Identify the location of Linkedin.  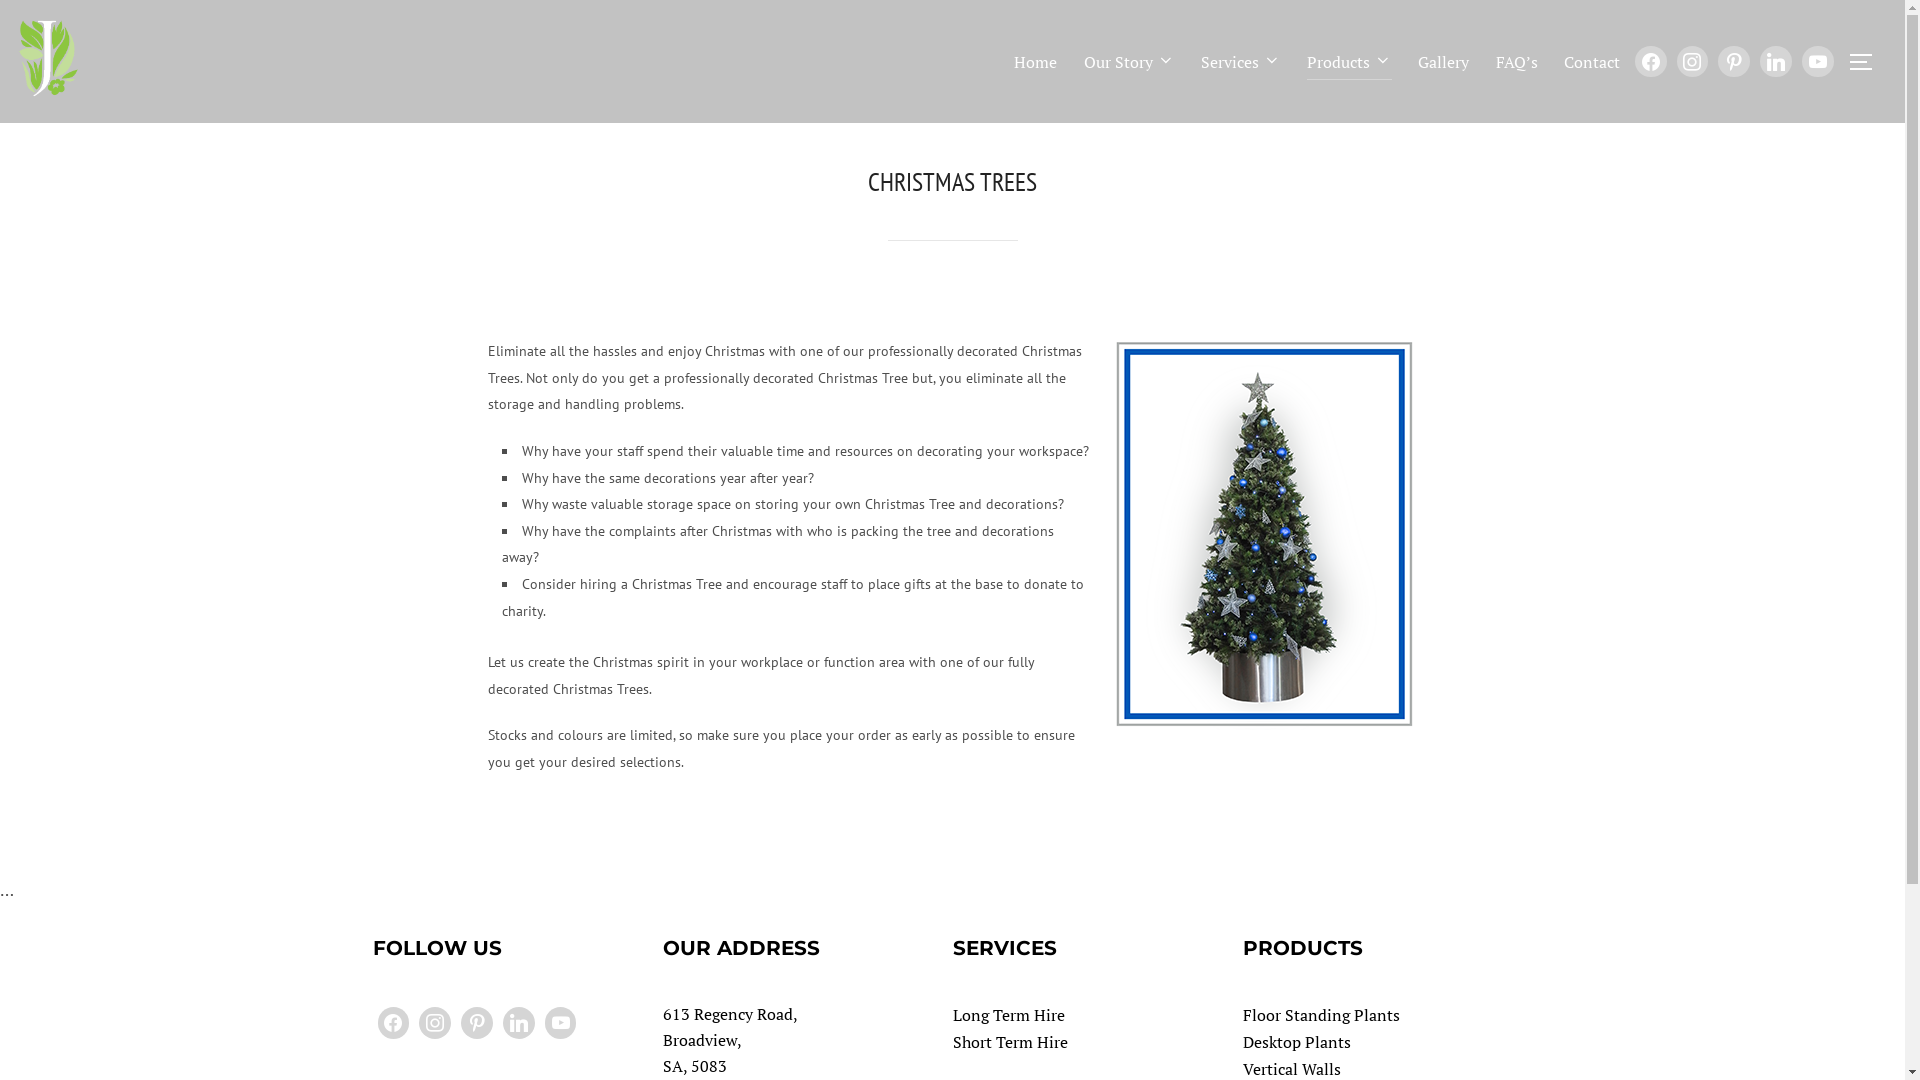
(1776, 62).